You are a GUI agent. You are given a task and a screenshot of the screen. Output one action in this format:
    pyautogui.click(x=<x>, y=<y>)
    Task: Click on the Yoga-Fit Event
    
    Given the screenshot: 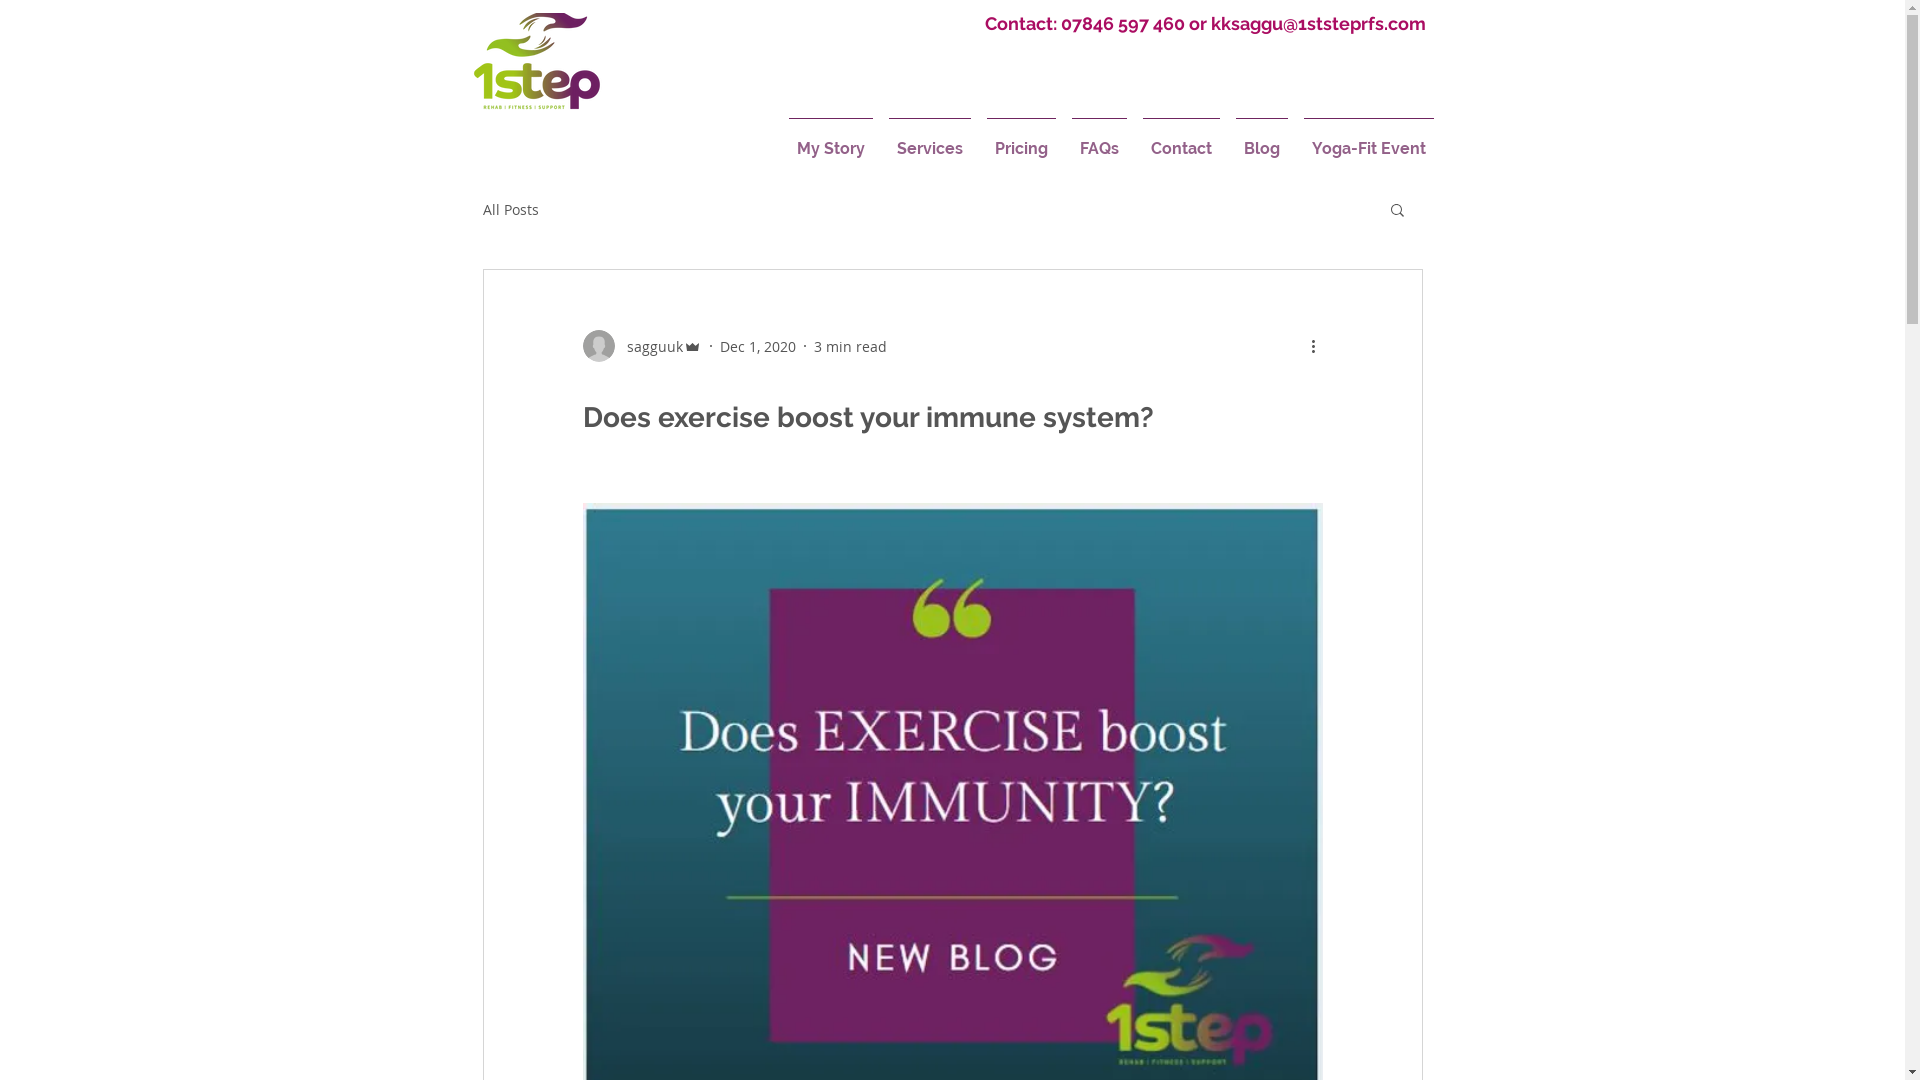 What is the action you would take?
    pyautogui.click(x=1369, y=140)
    